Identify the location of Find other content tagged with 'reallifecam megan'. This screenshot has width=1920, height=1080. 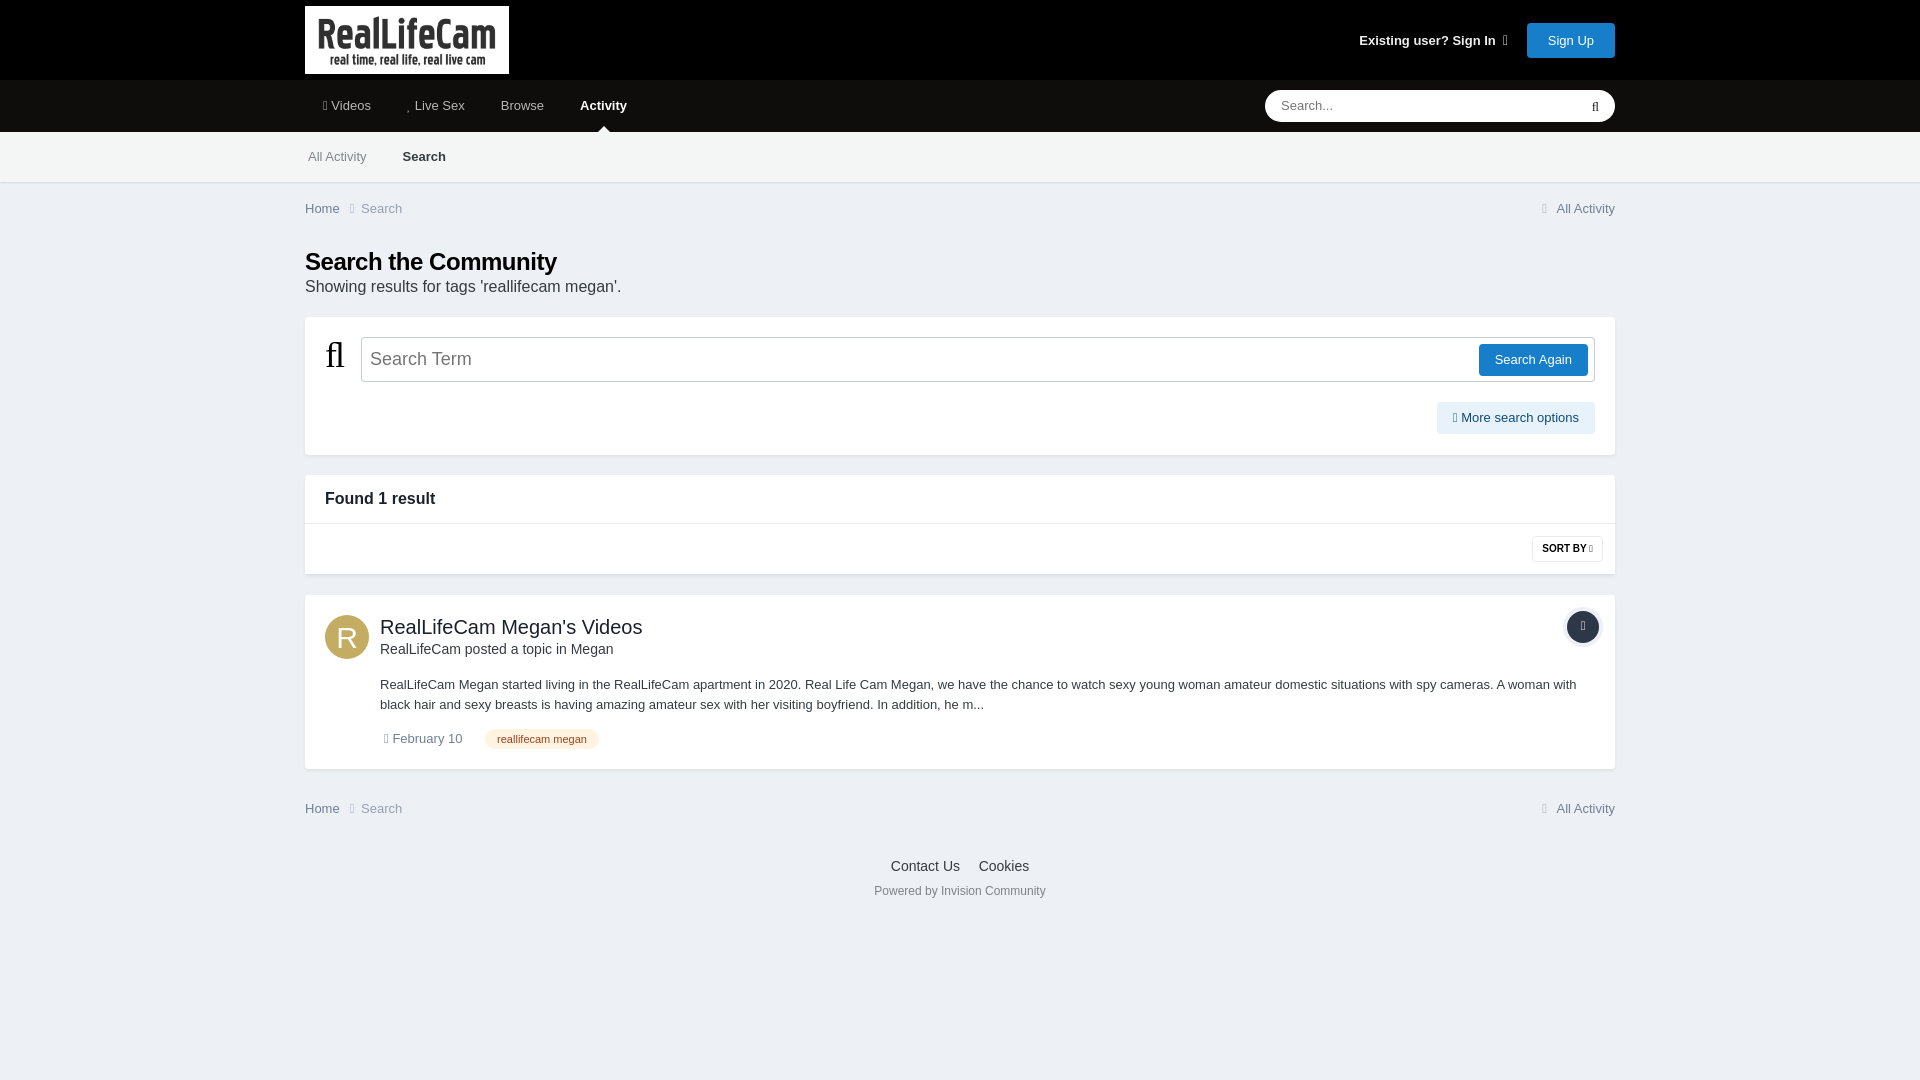
(542, 739).